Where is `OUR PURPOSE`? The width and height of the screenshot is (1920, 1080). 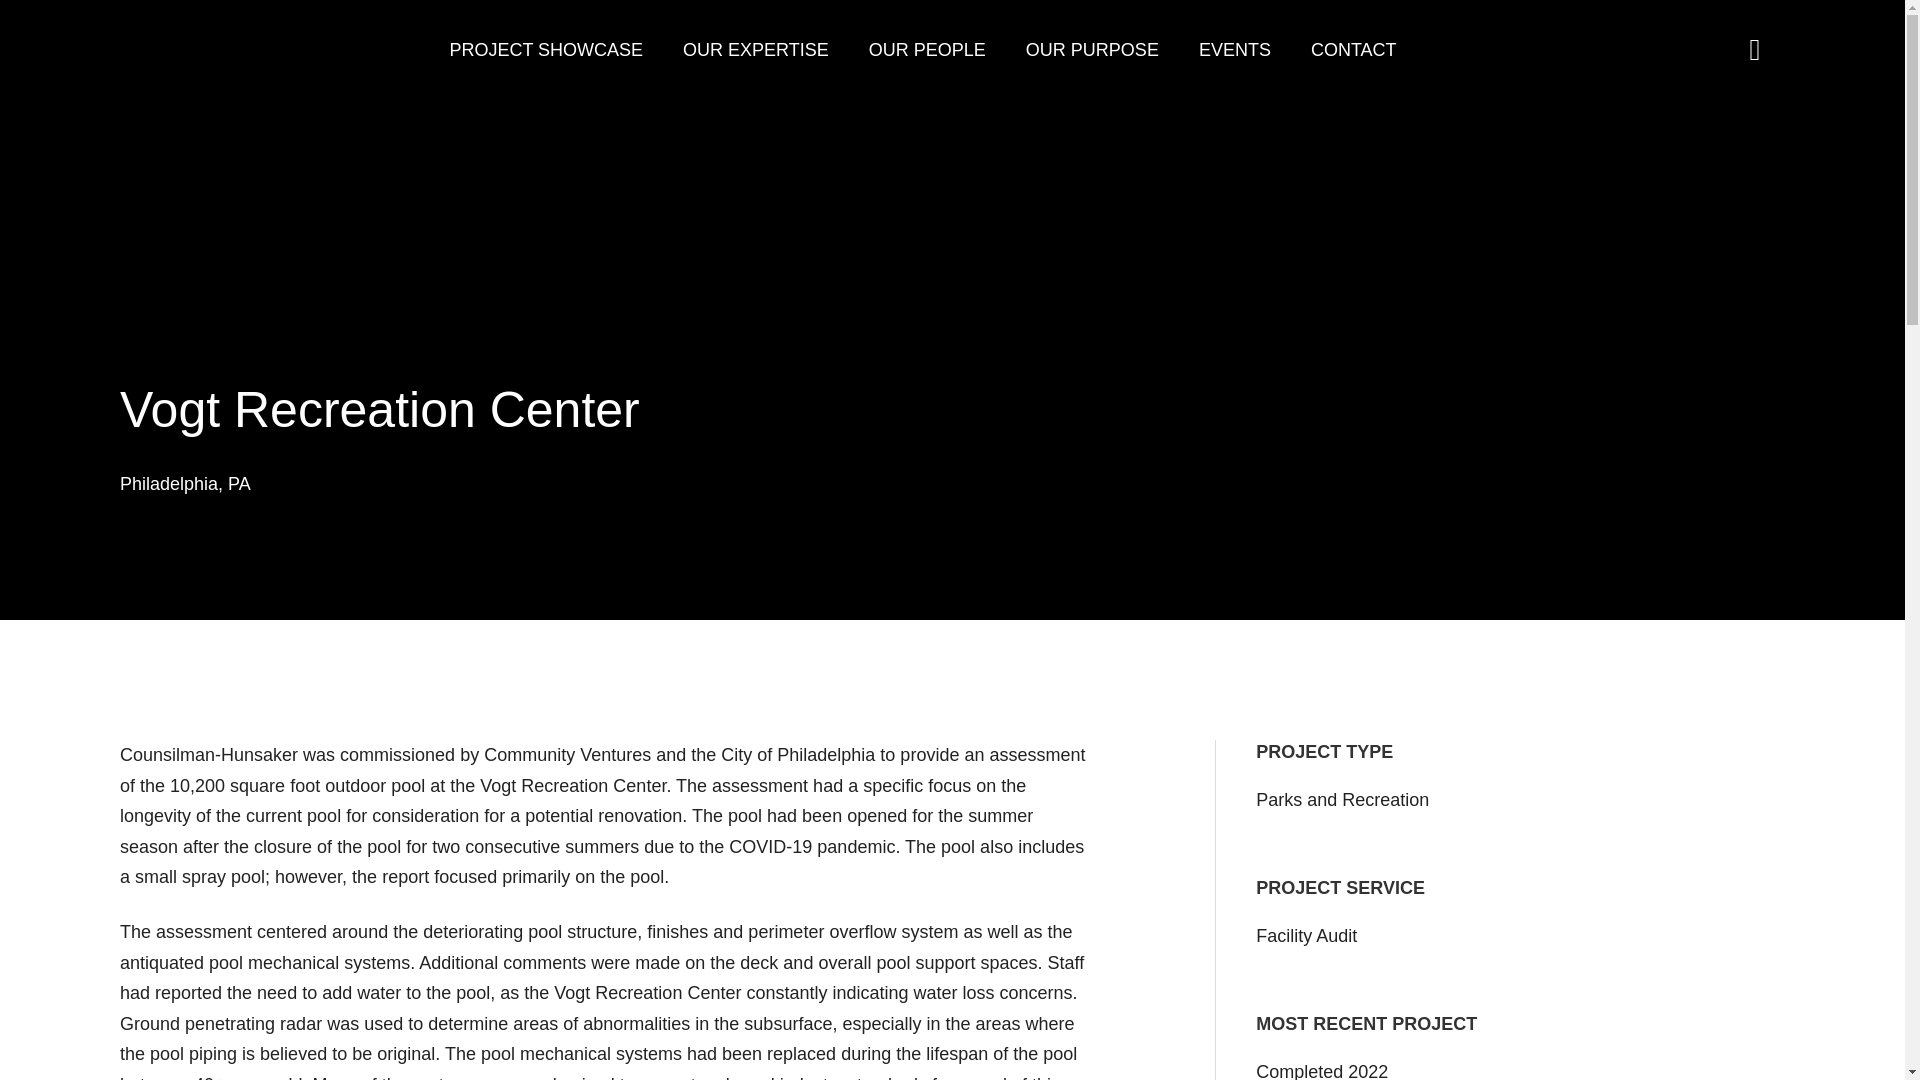
OUR PURPOSE is located at coordinates (1092, 49).